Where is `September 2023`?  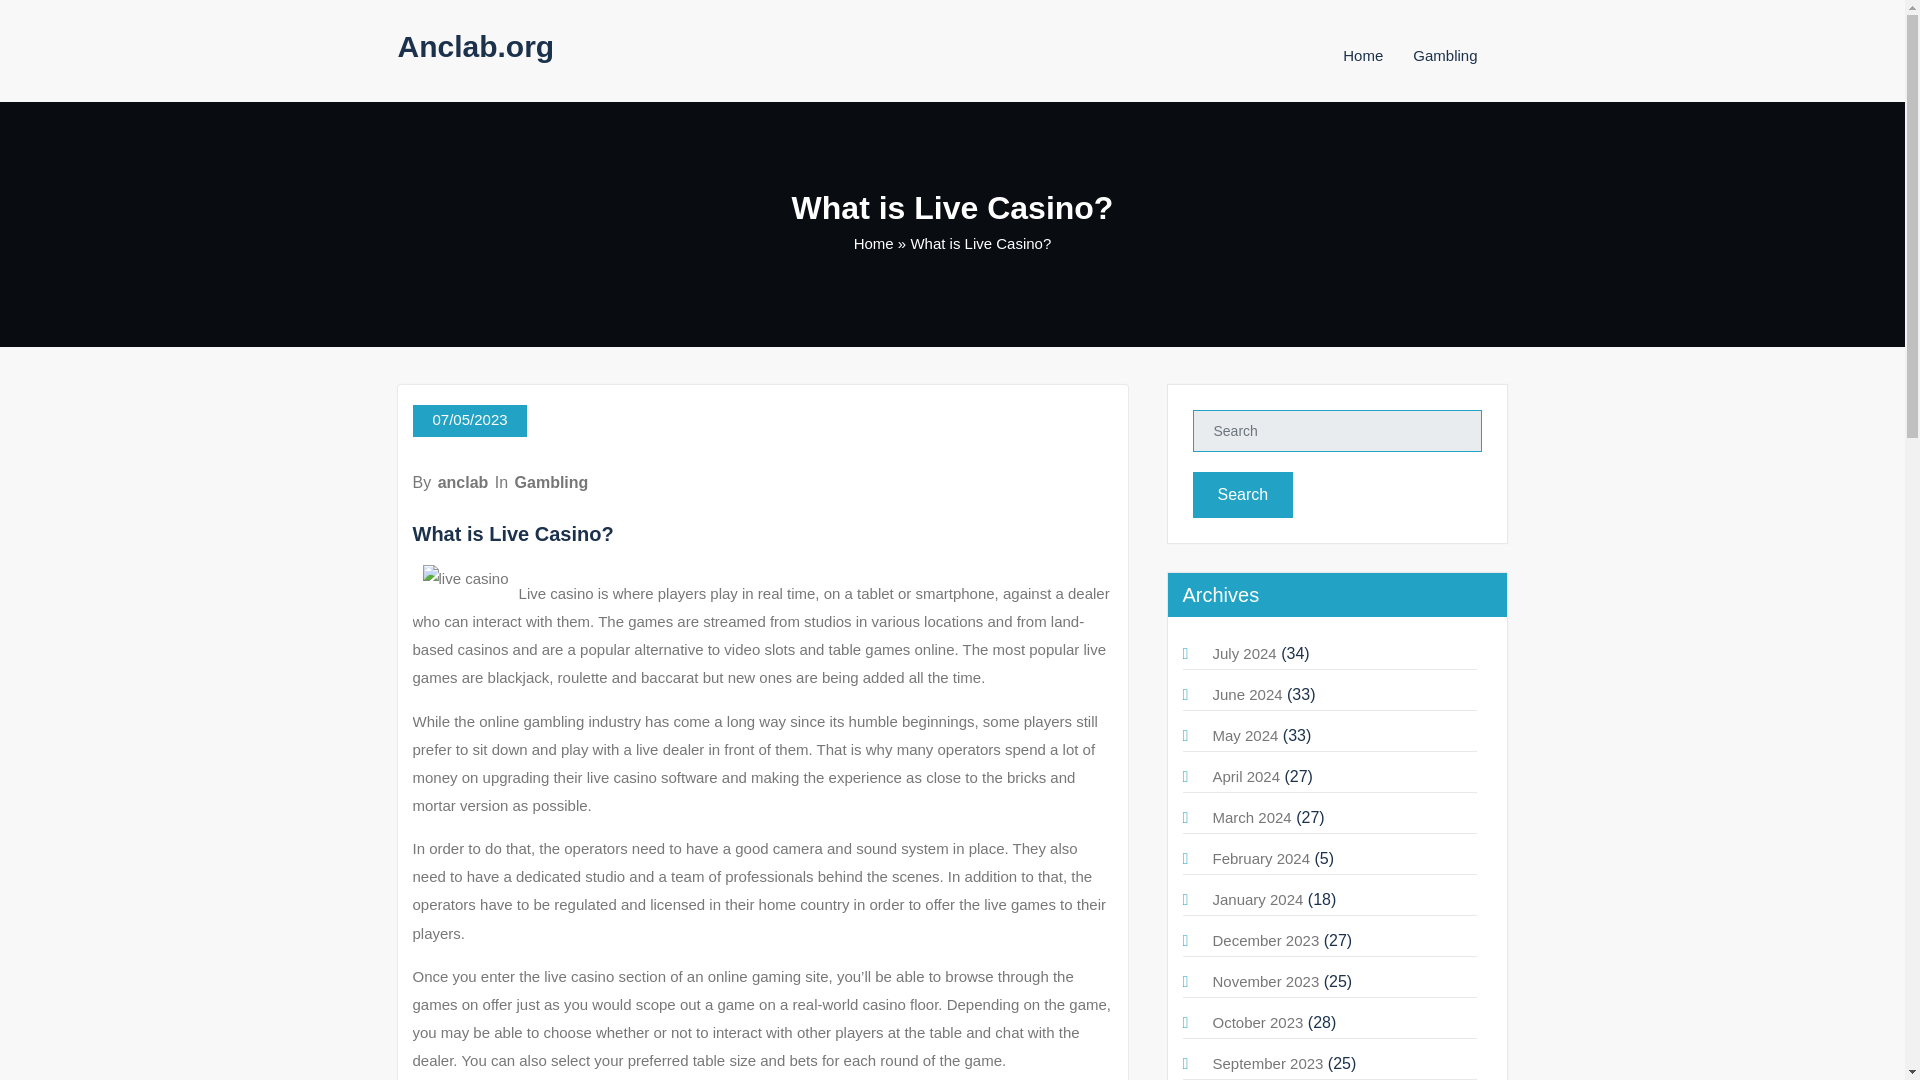
September 2023 is located at coordinates (1266, 1064).